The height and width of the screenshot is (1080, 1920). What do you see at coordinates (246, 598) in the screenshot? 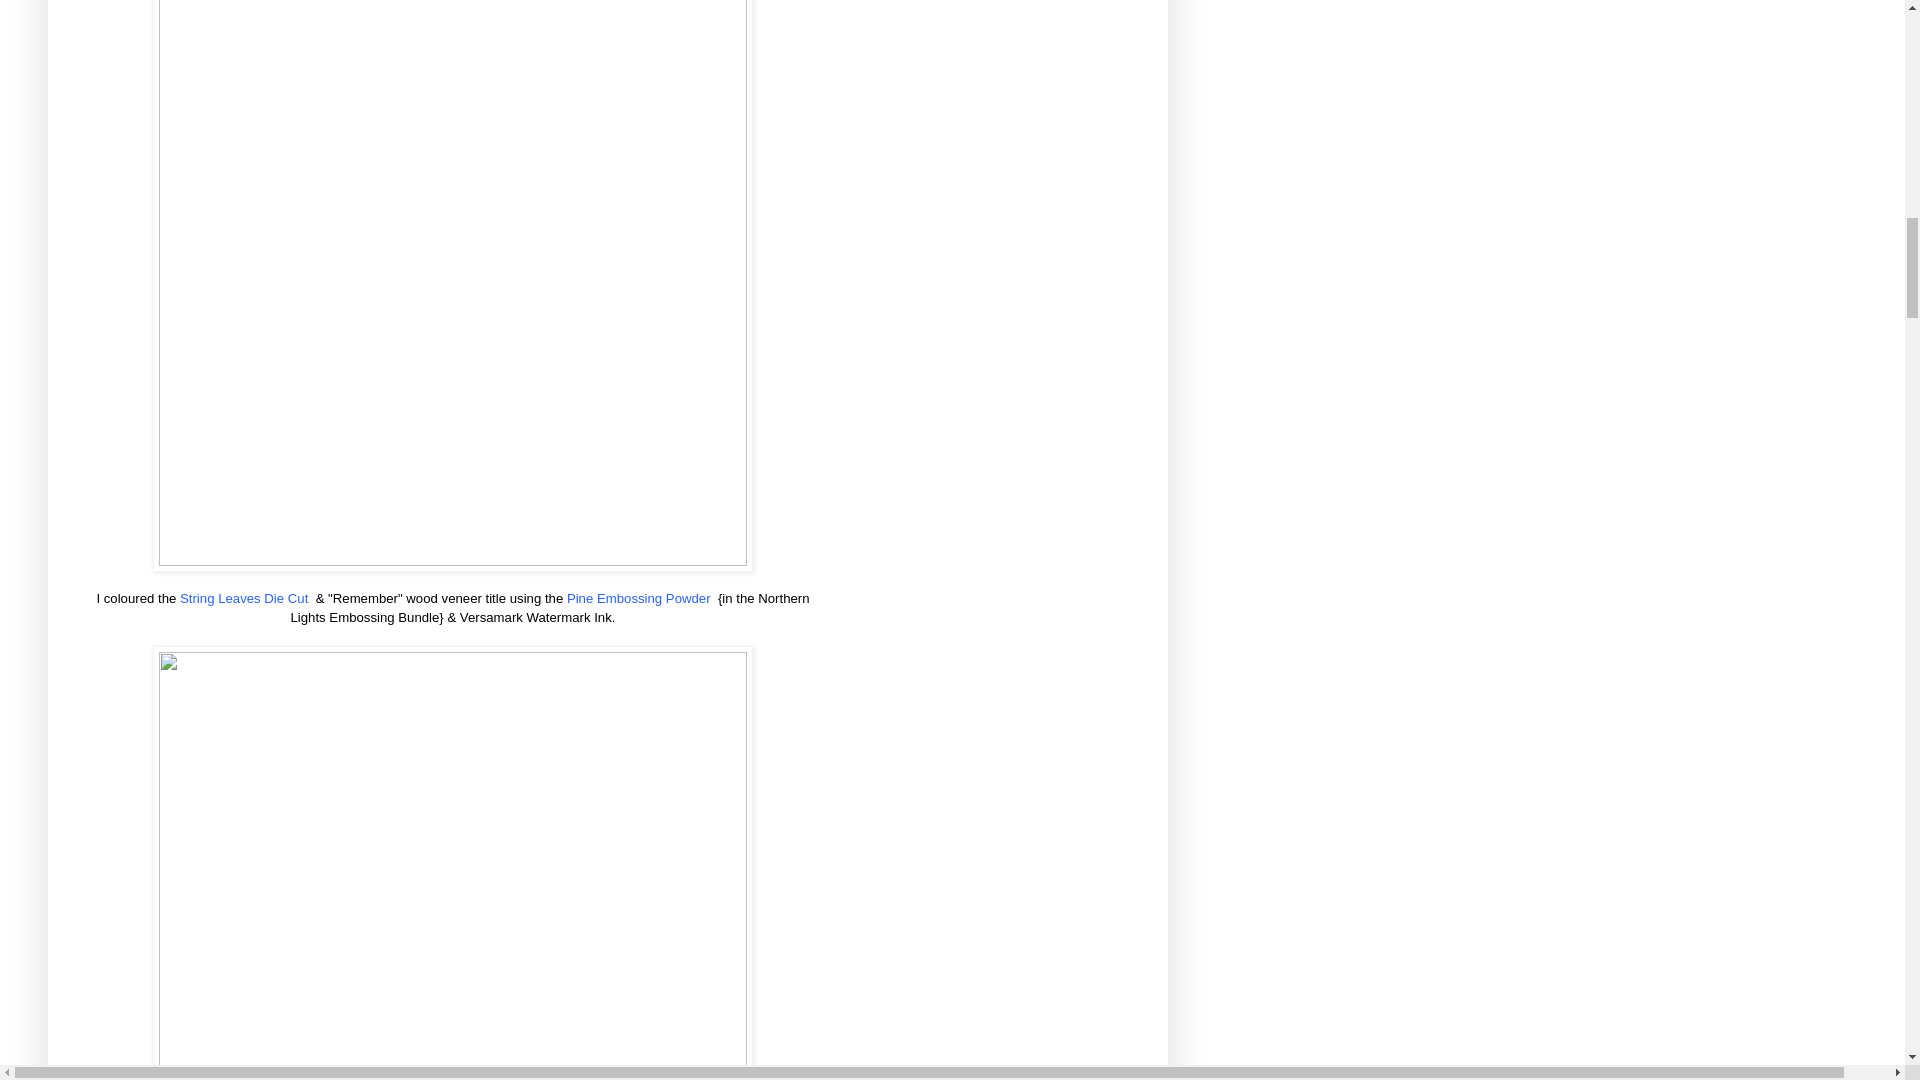
I see `String Leaves Die Cut ` at bounding box center [246, 598].